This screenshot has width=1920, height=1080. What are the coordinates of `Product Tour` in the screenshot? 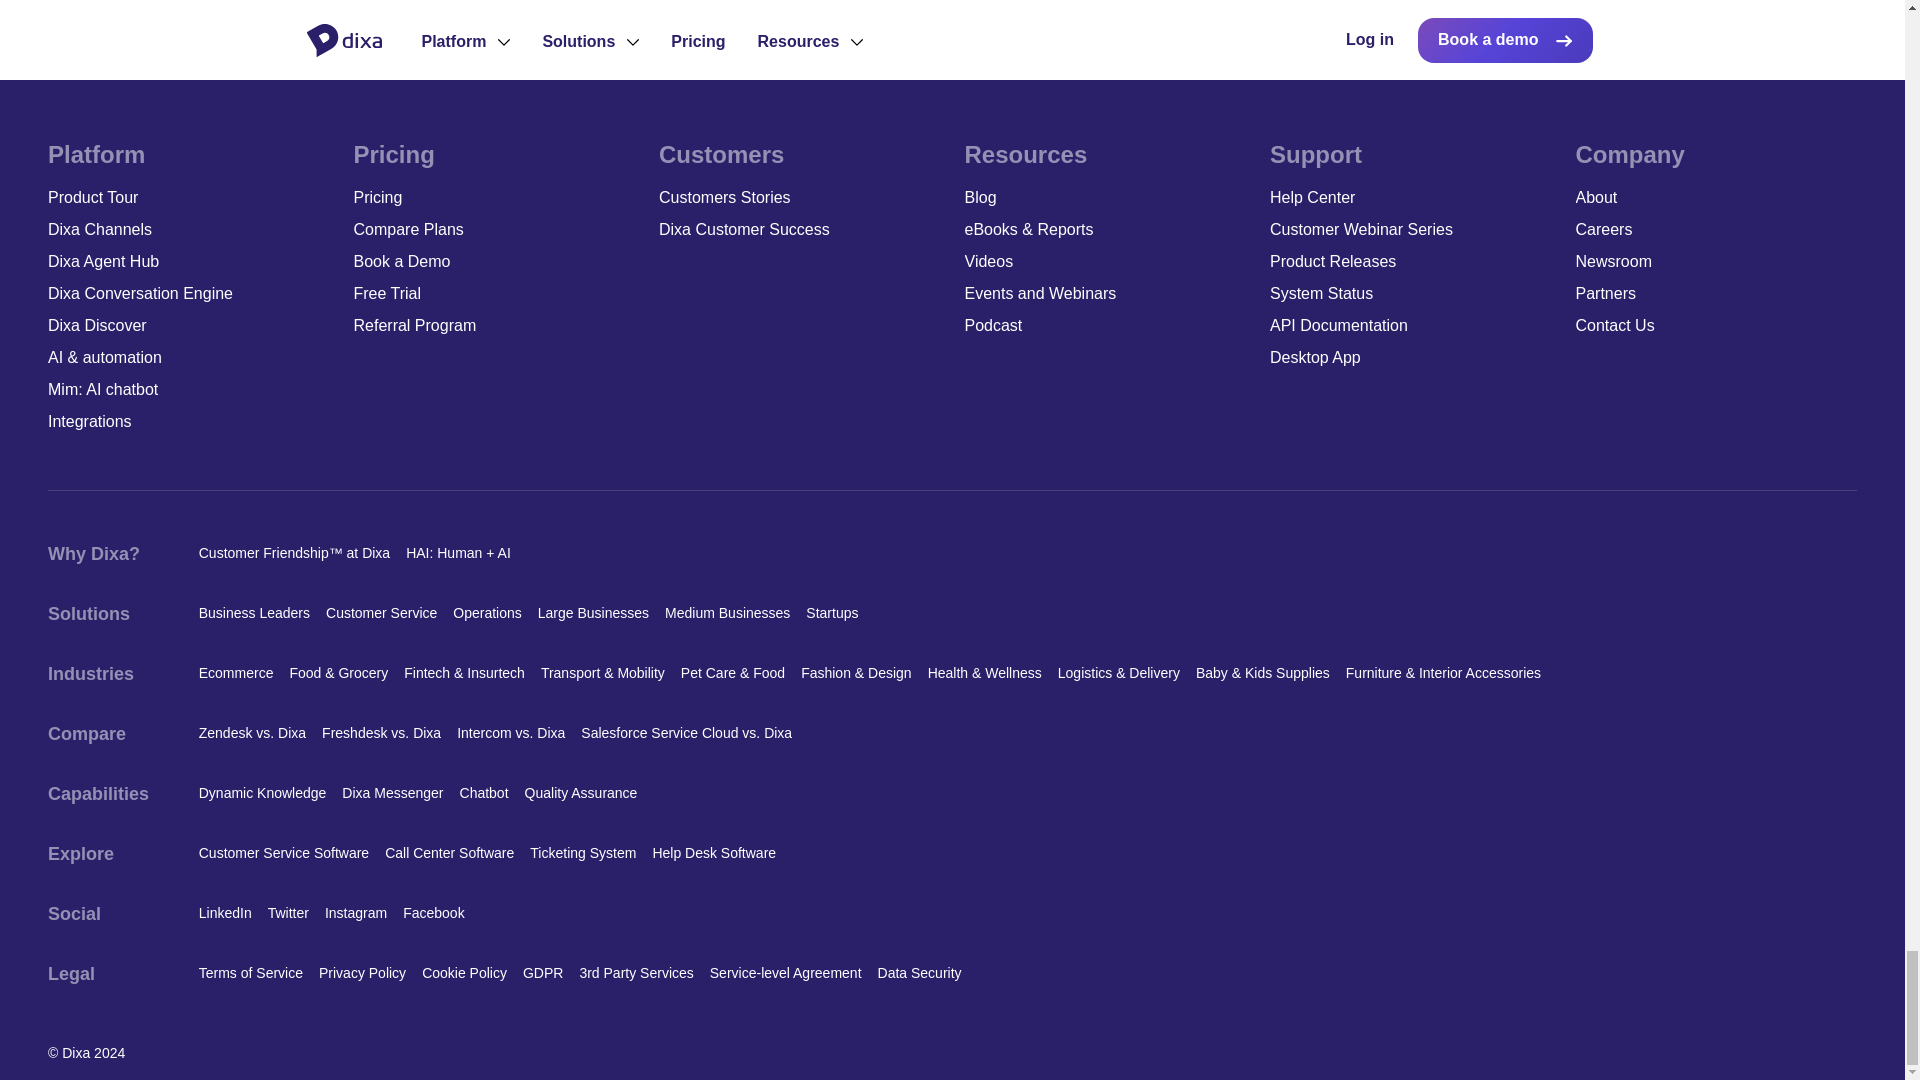 It's located at (189, 197).